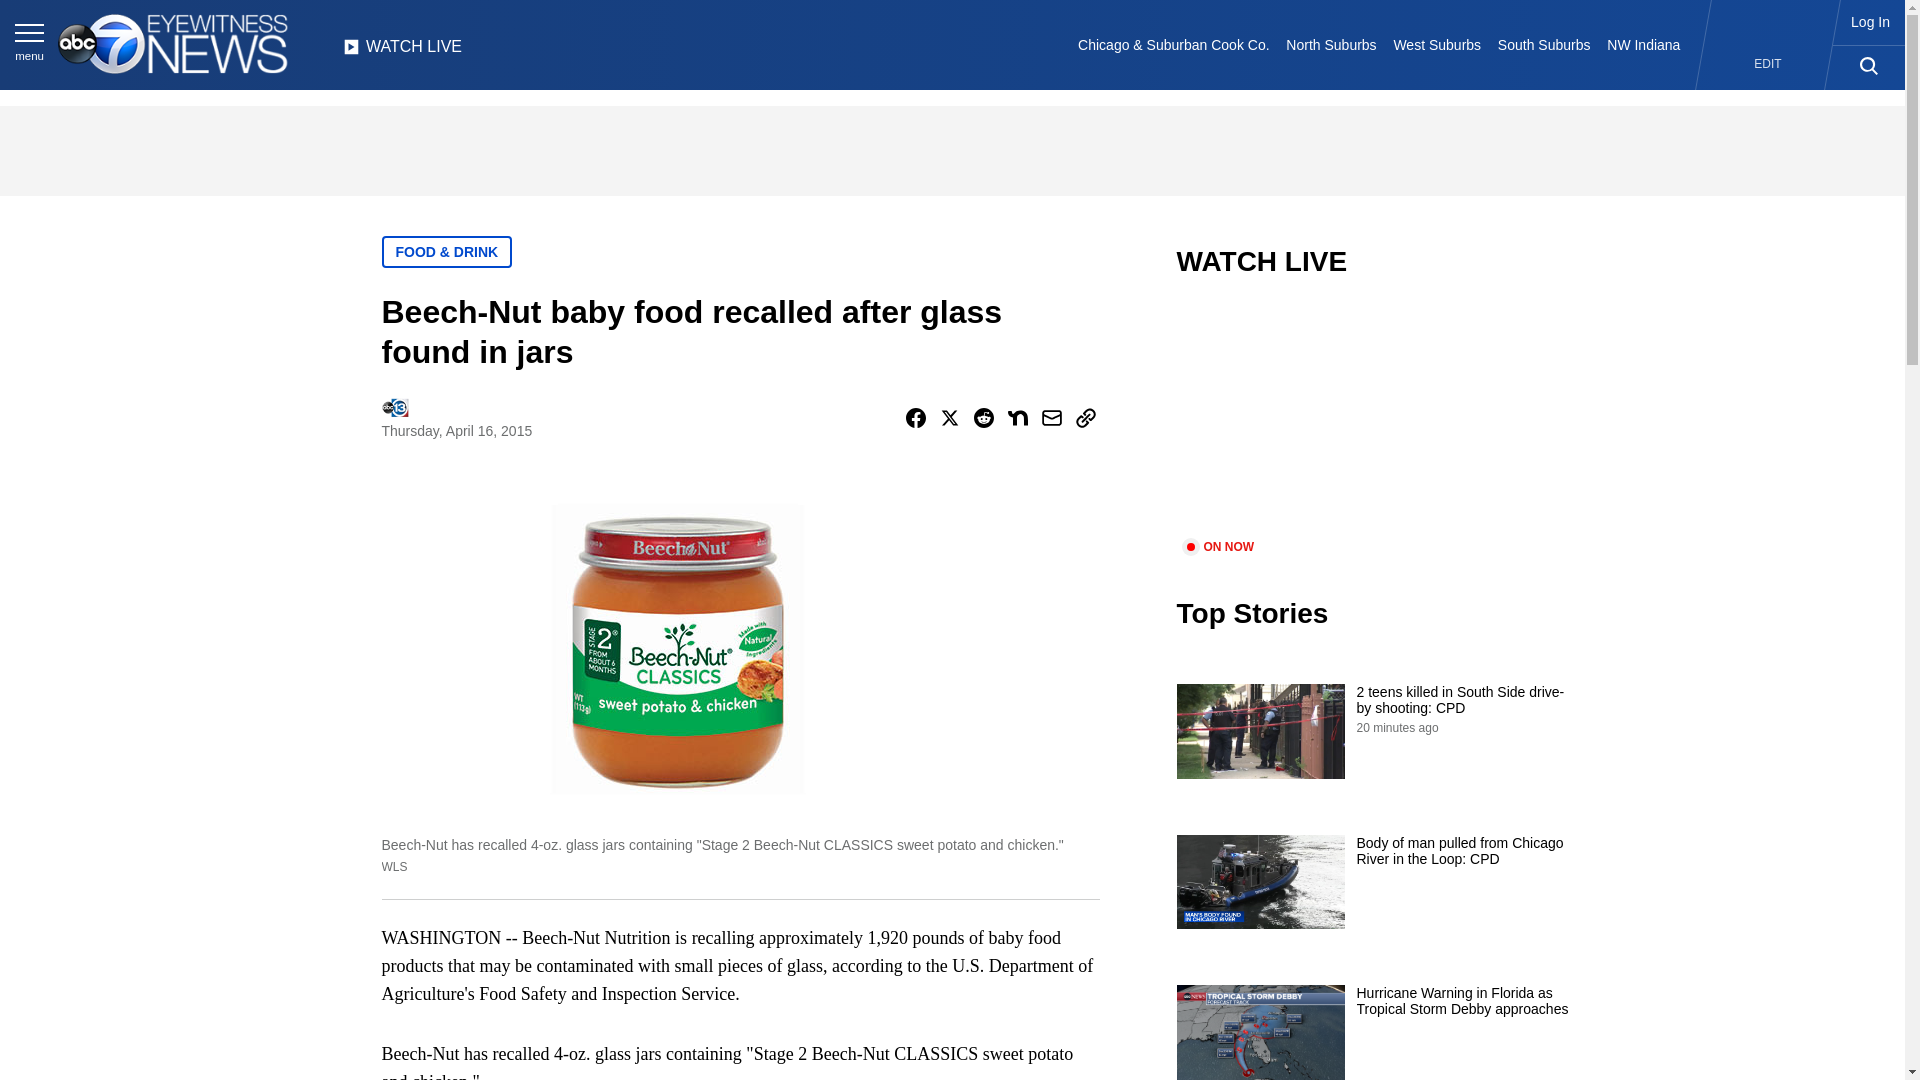 This screenshot has height=1080, width=1920. Describe the element at coordinates (1644, 44) in the screenshot. I see `NW Indiana` at that location.